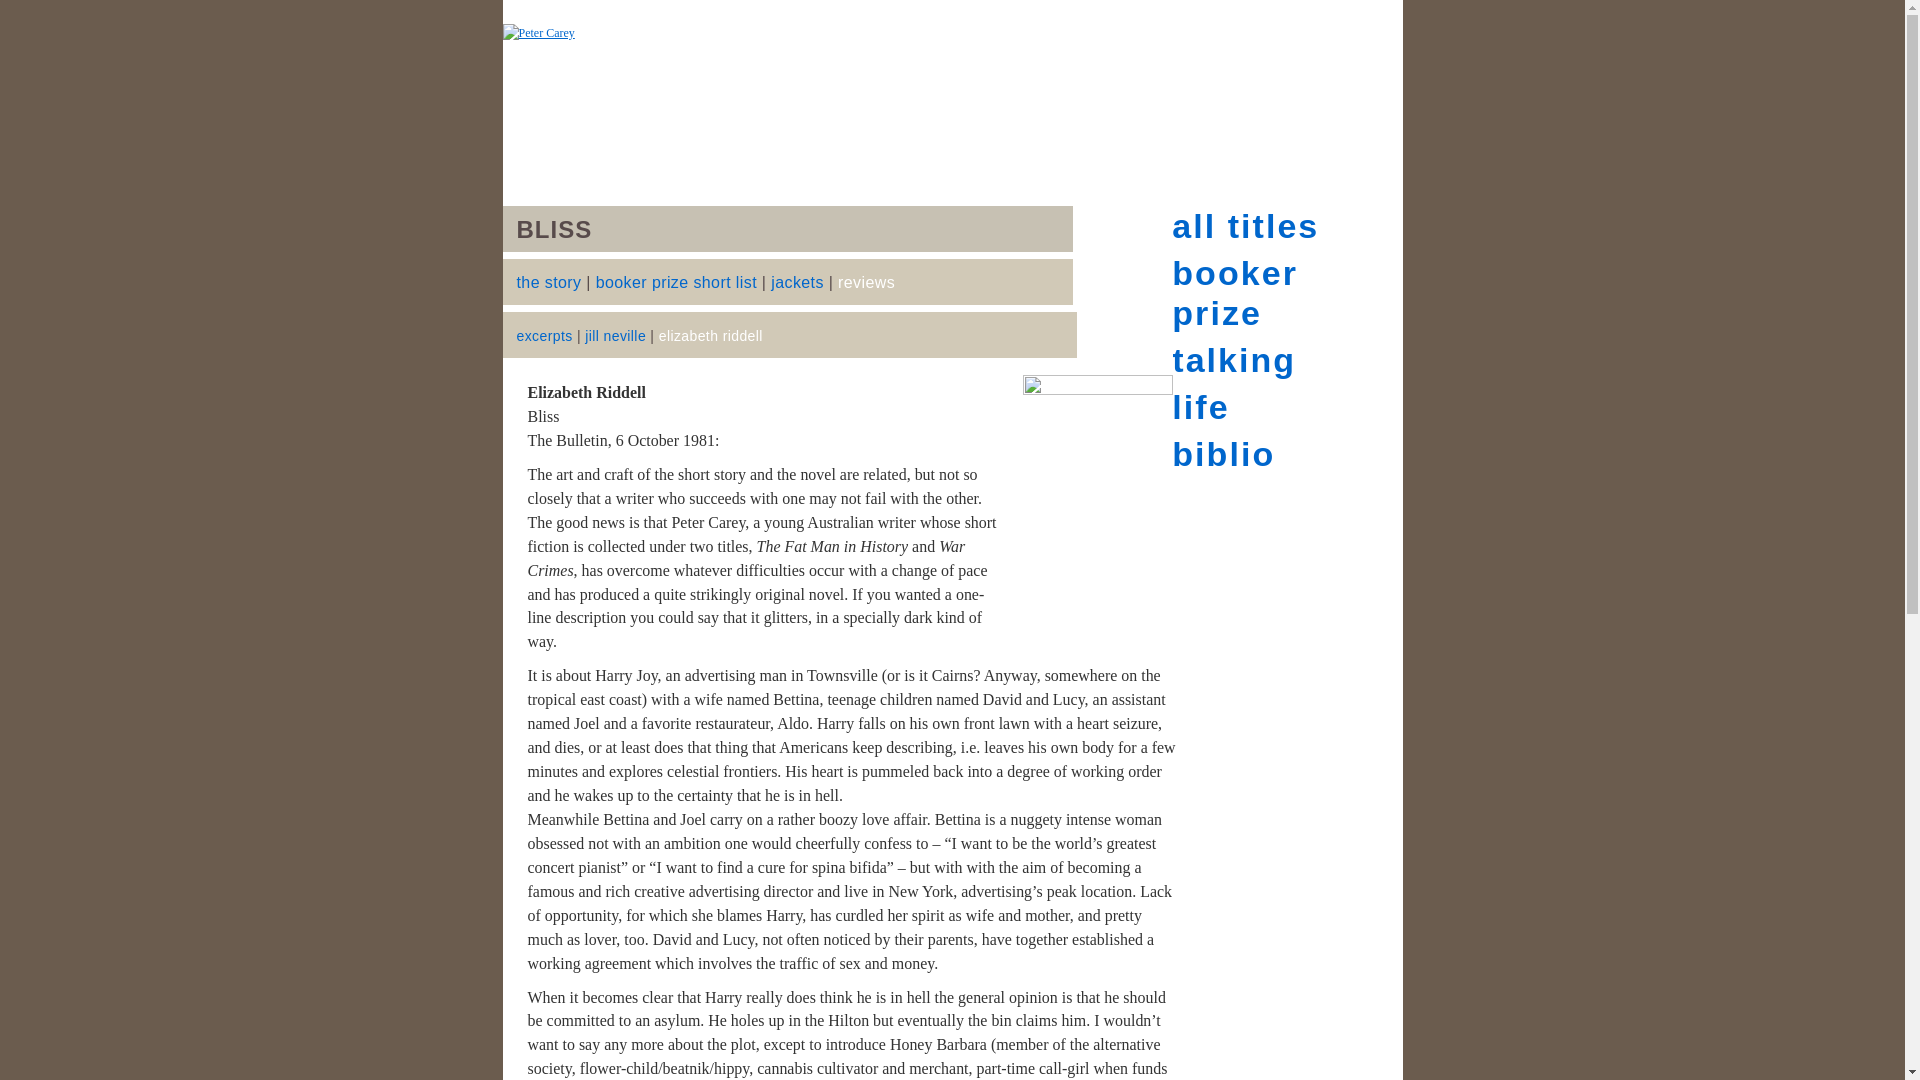 This screenshot has width=1920, height=1080. What do you see at coordinates (676, 282) in the screenshot?
I see `booker prize short list` at bounding box center [676, 282].